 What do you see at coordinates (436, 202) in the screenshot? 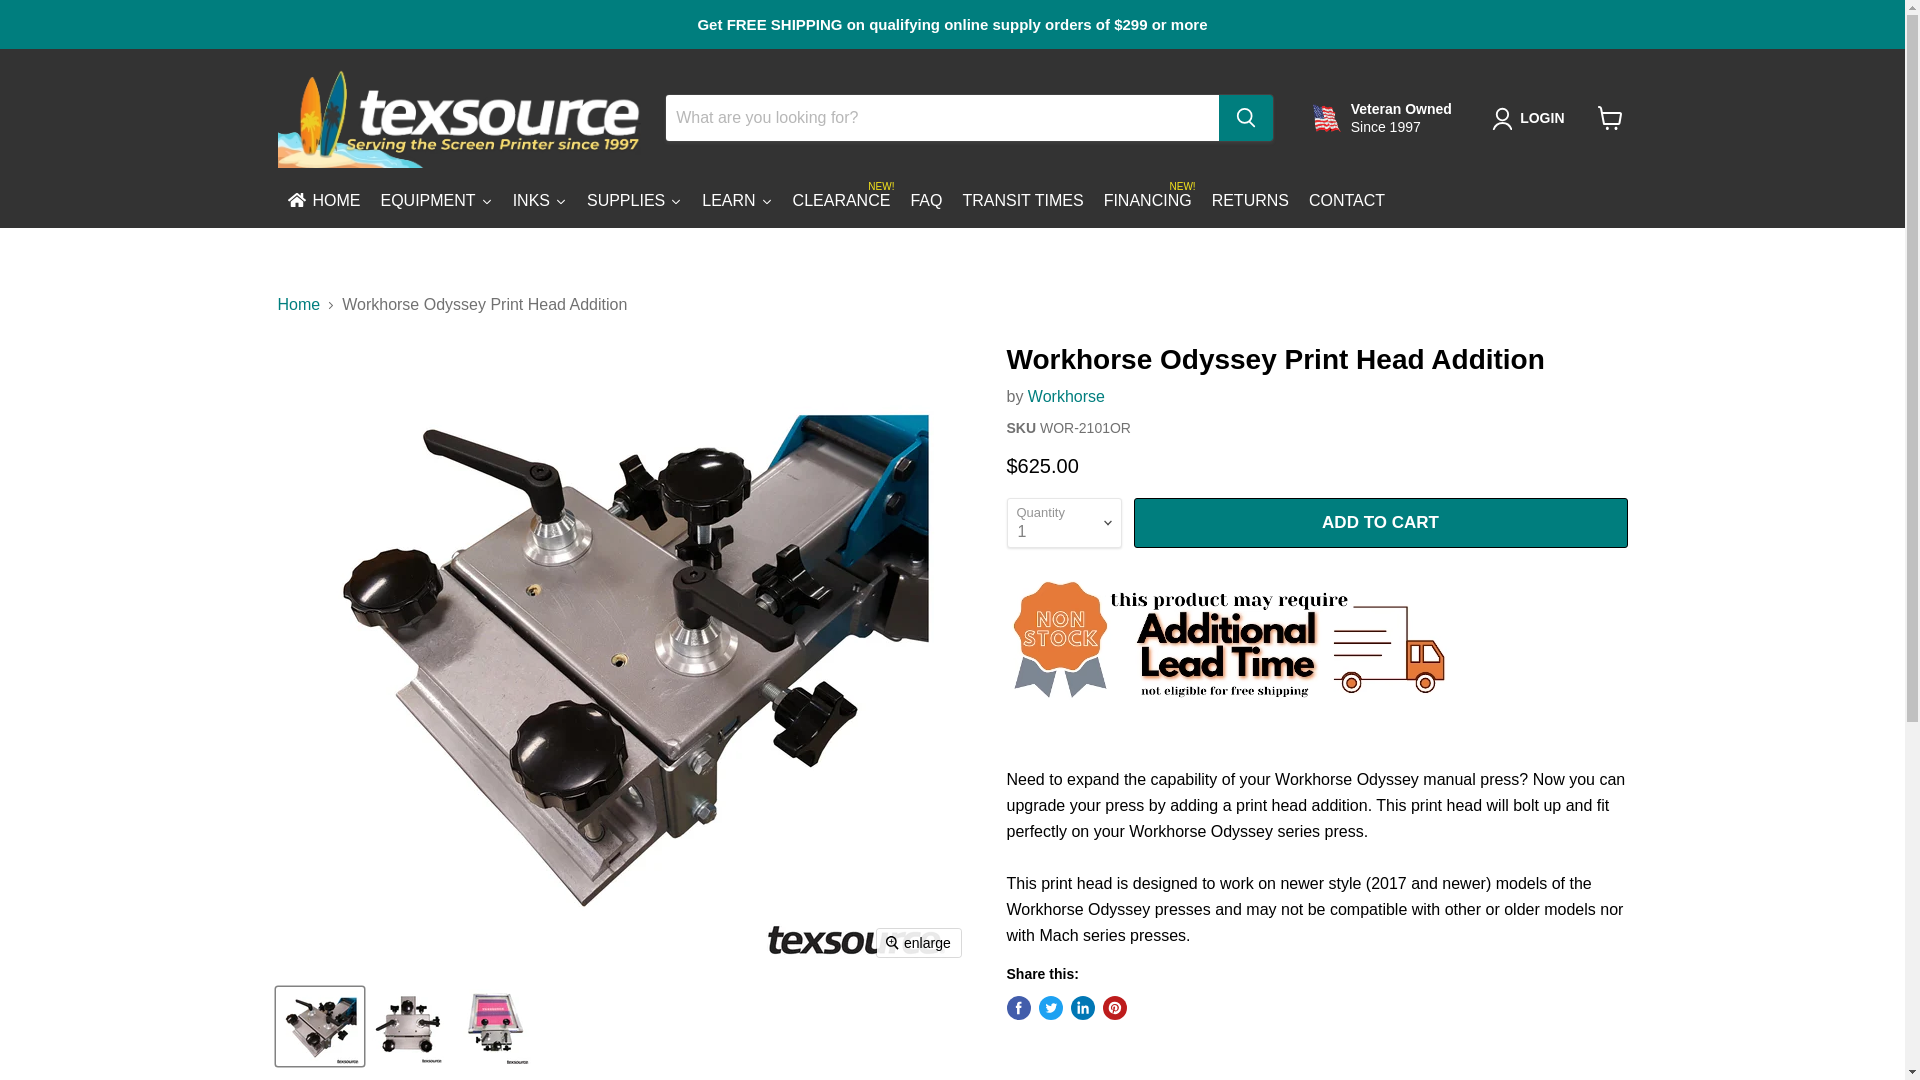
I see `Contact` at bounding box center [436, 202].